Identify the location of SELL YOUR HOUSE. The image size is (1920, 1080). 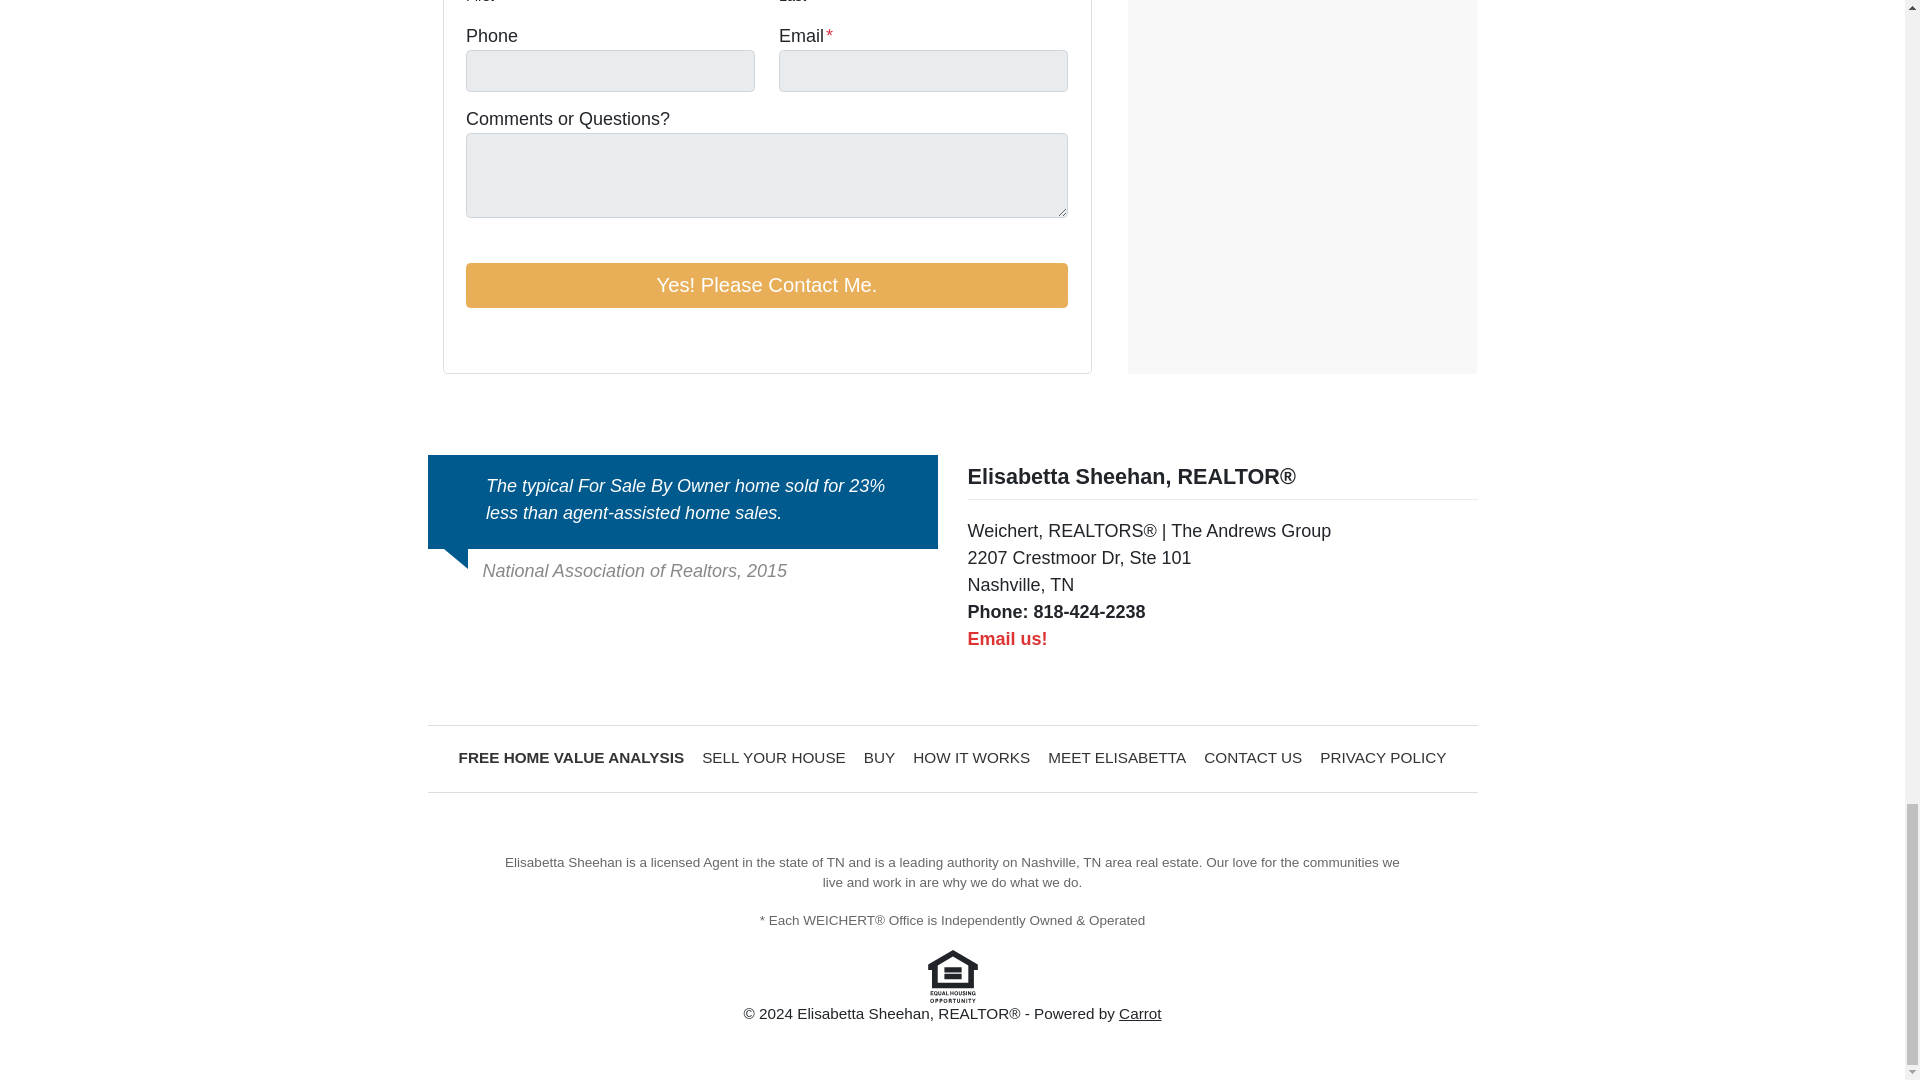
(774, 759).